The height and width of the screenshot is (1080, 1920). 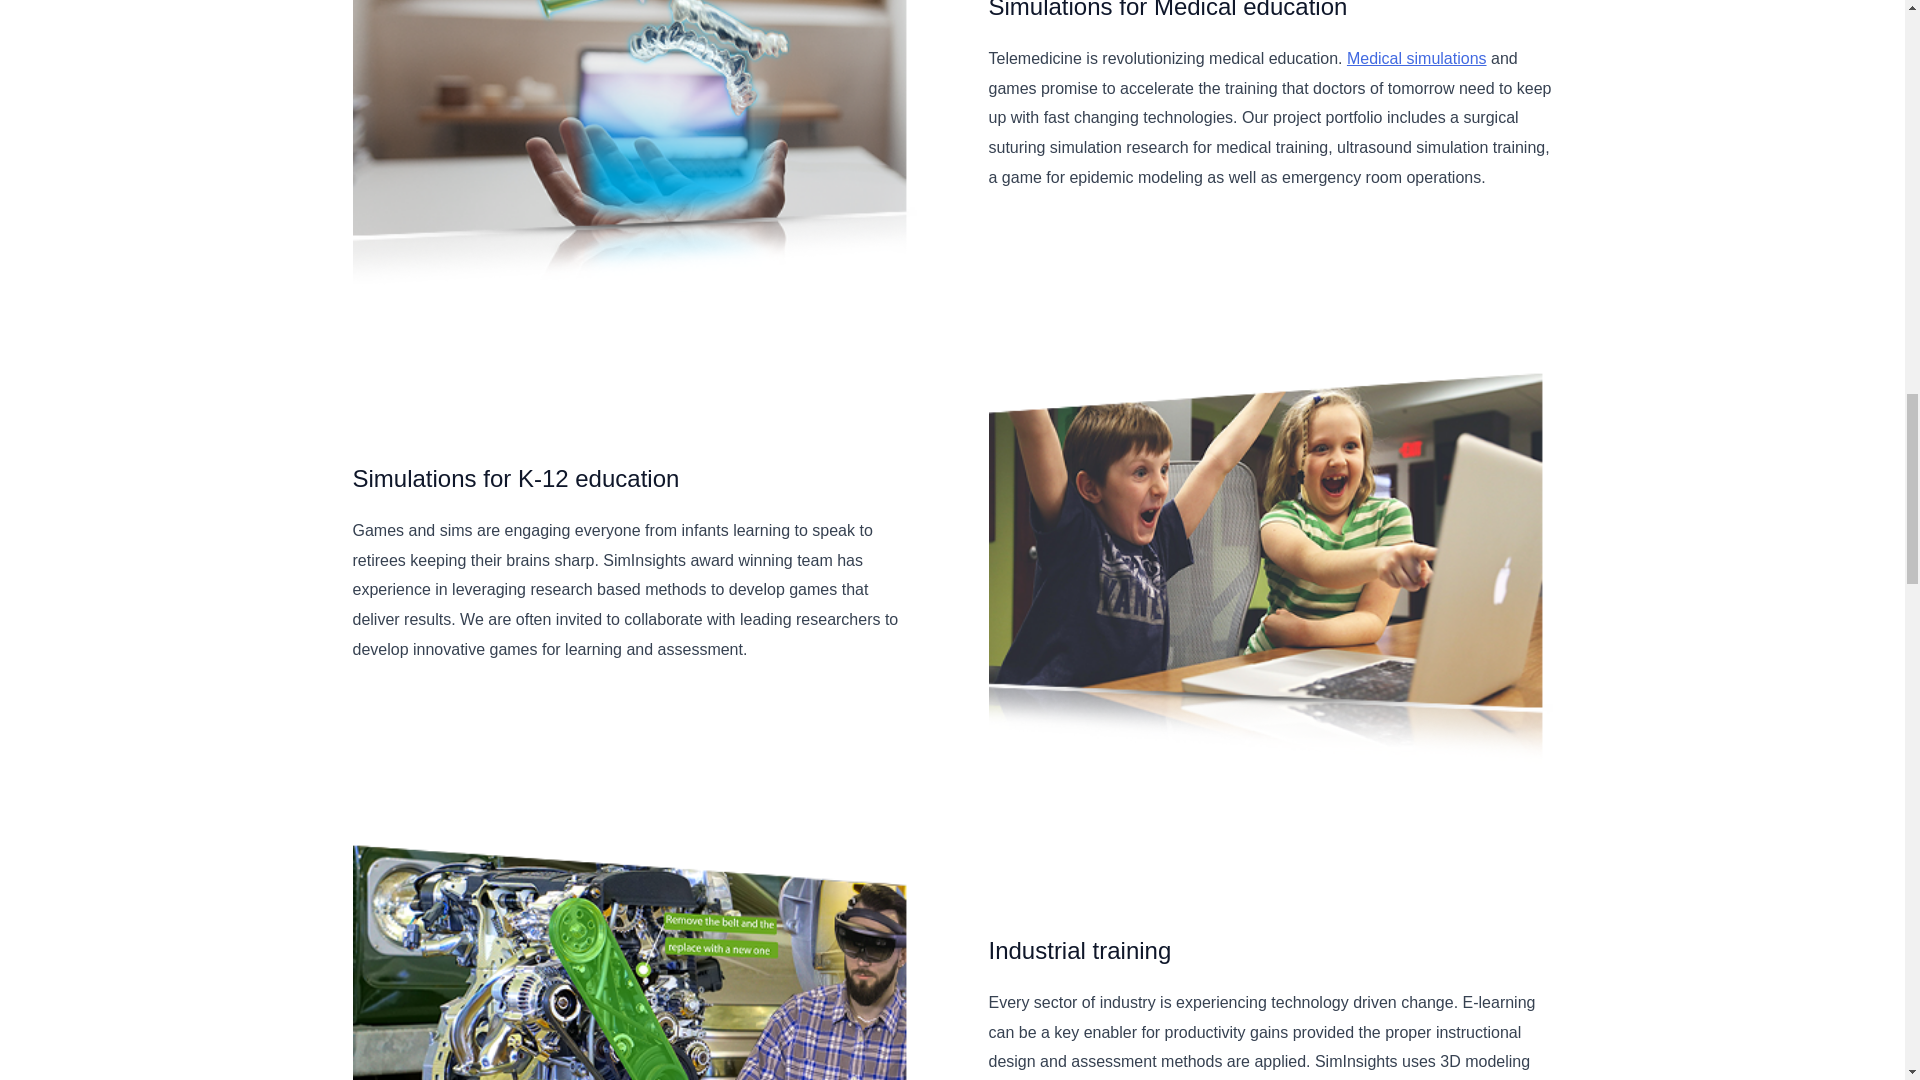 I want to click on Simulations-For-Medical-Education-1, so click(x=633, y=146).